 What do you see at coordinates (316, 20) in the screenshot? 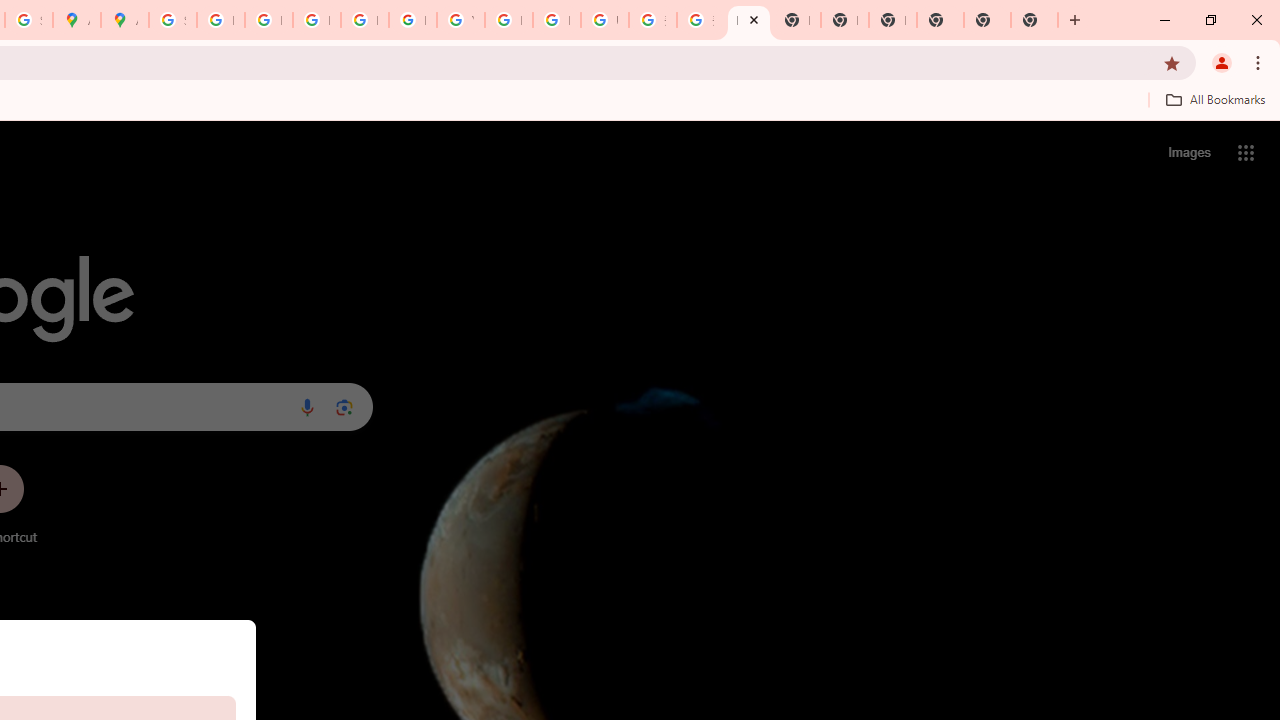
I see `Privacy Help Center - Policies Help` at bounding box center [316, 20].